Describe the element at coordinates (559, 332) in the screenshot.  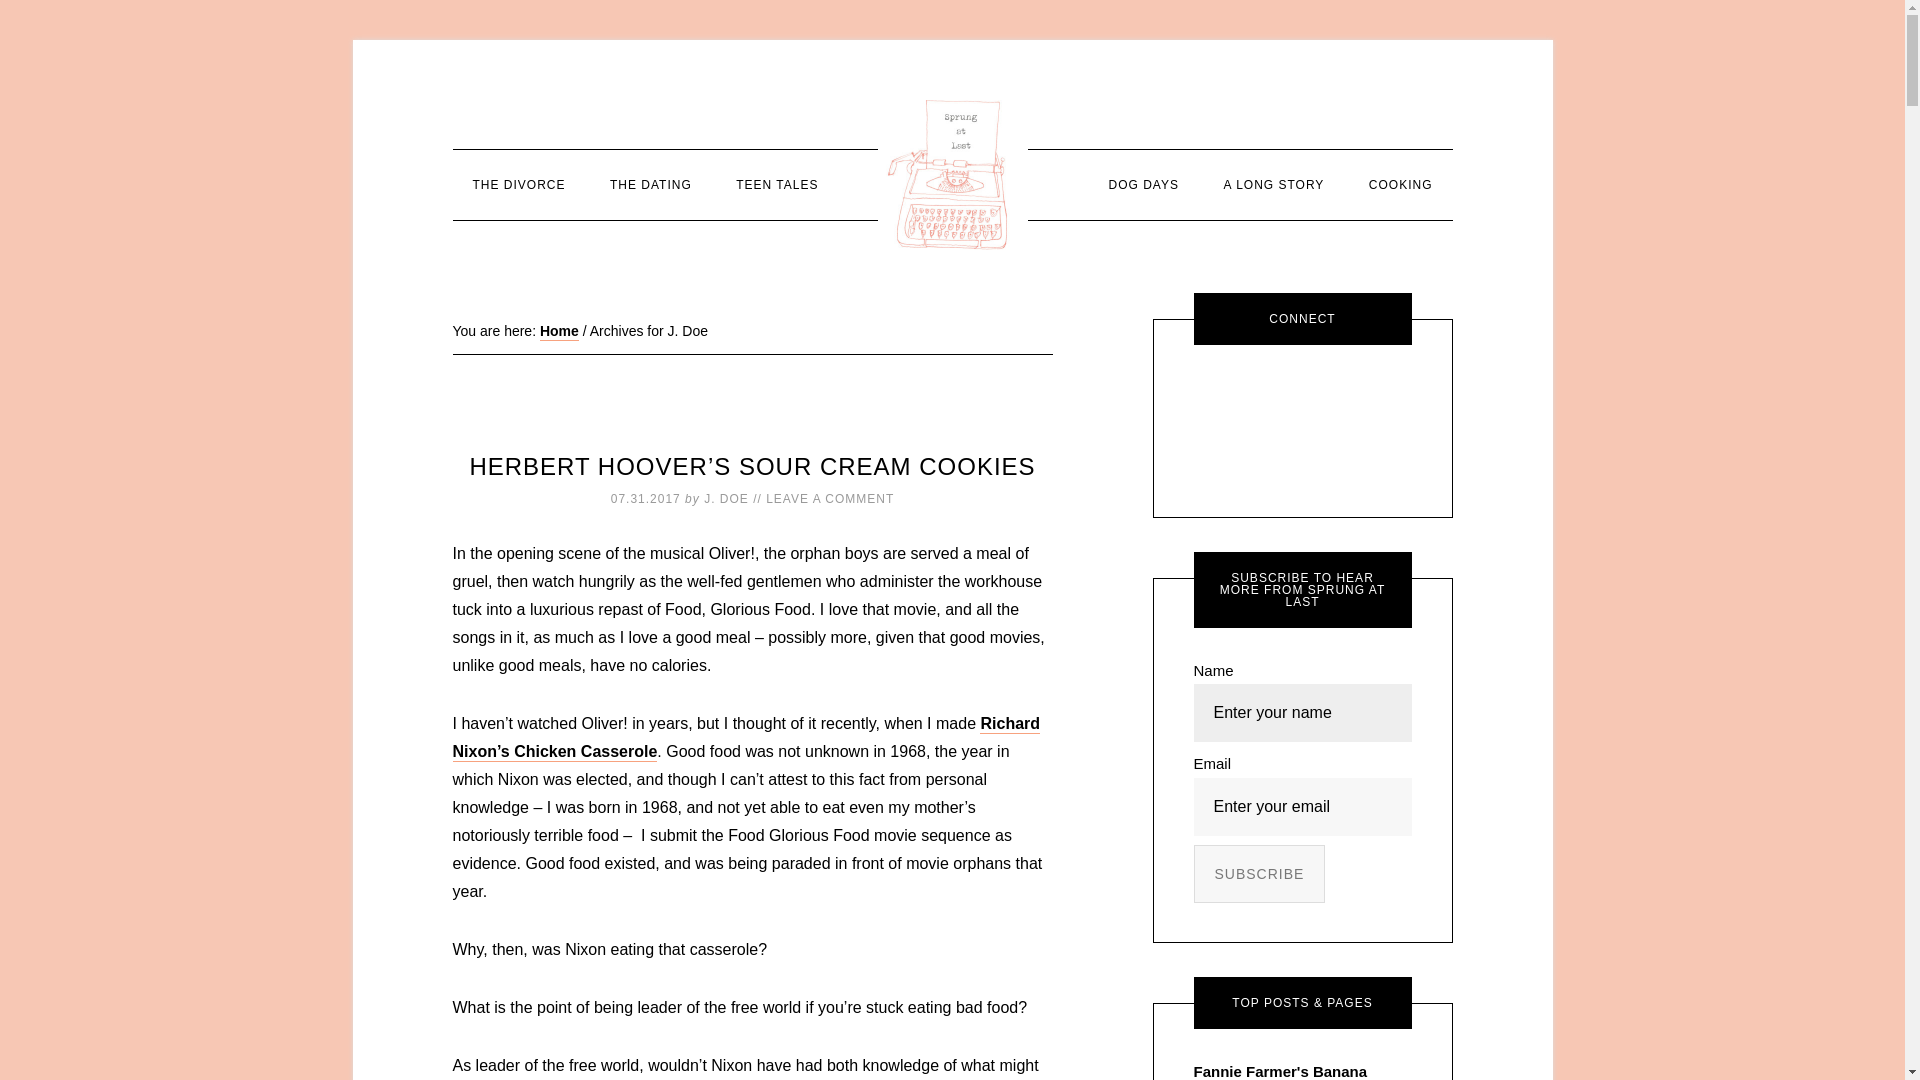
I see `Home` at that location.